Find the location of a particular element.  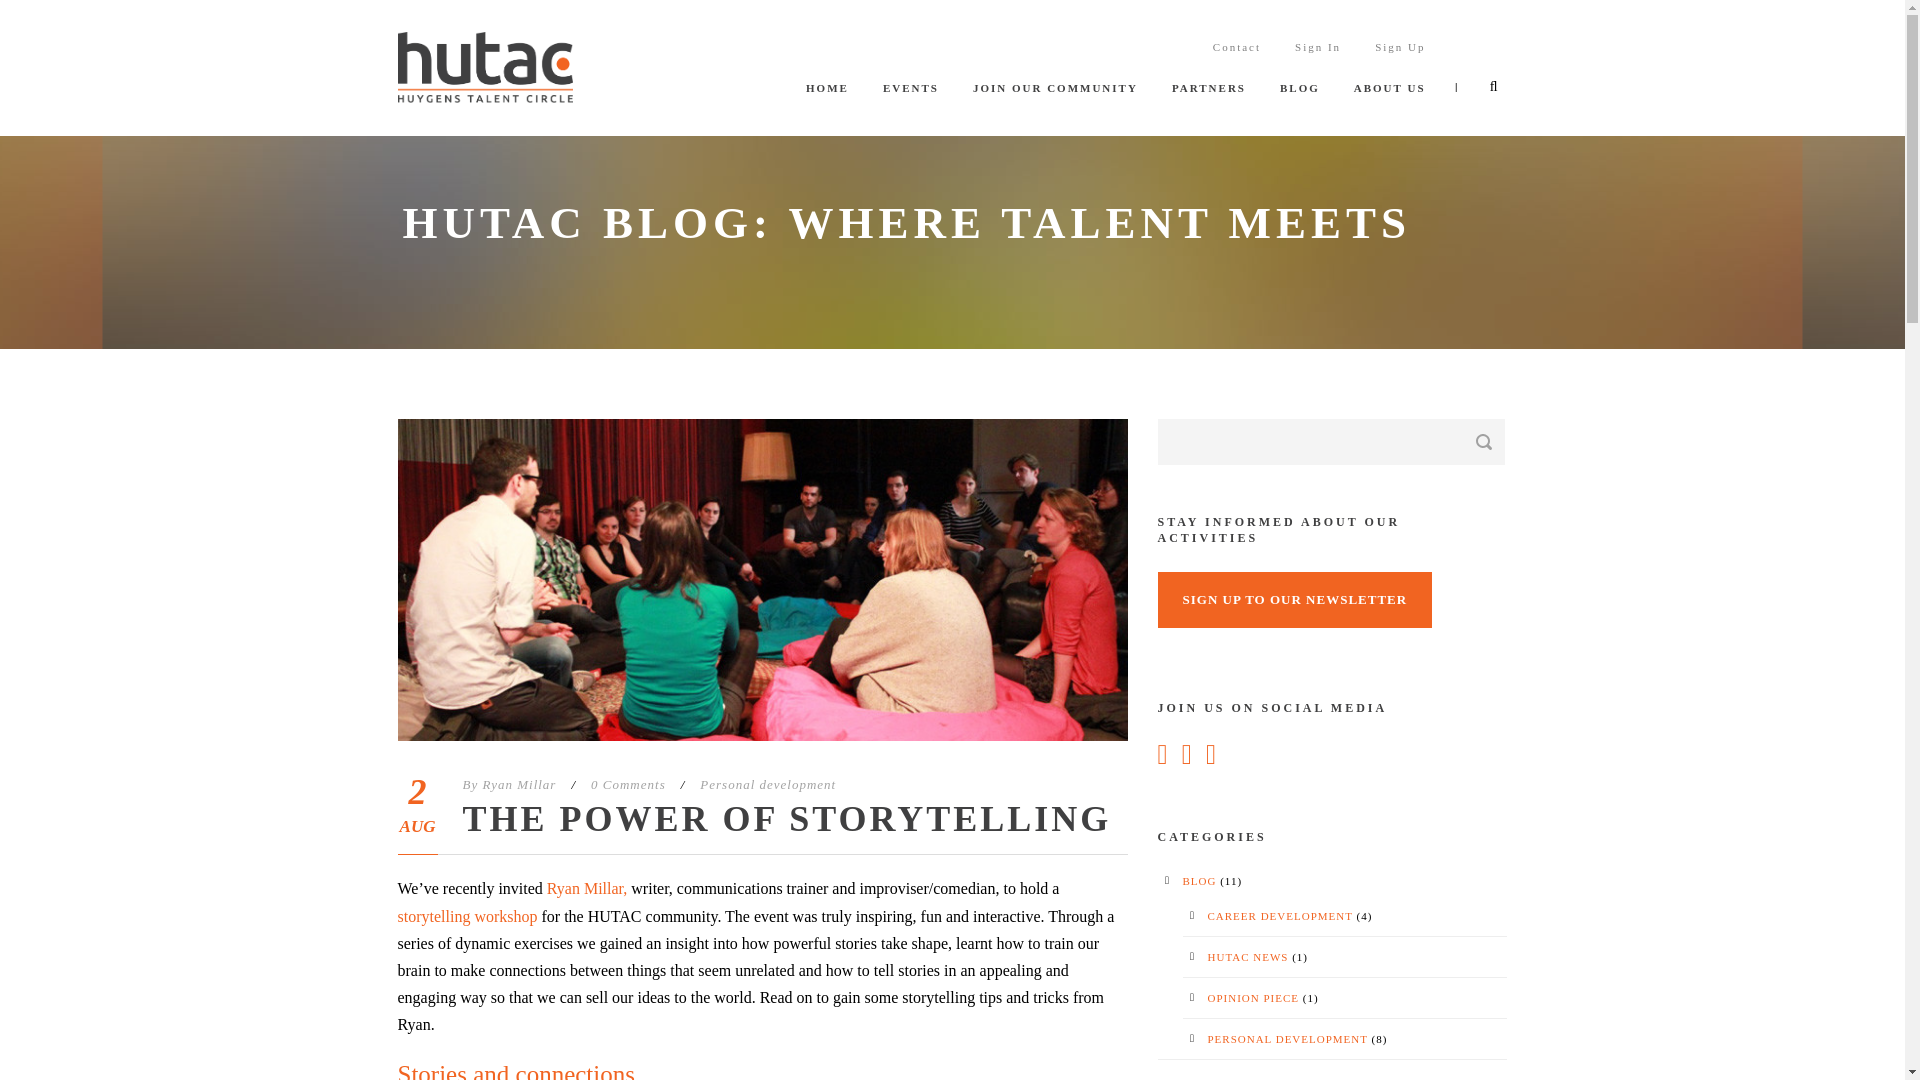

Posts by Ryan Millar is located at coordinates (518, 784).